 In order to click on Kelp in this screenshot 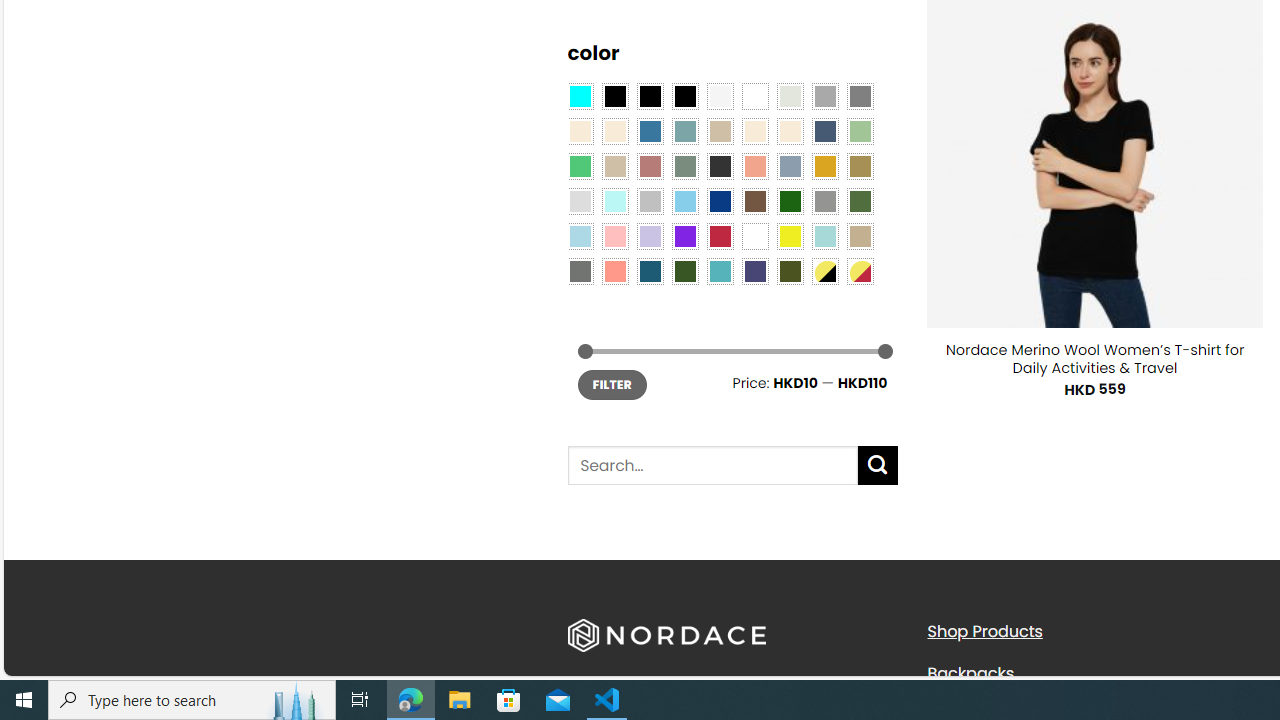, I will do `click(860, 166)`.